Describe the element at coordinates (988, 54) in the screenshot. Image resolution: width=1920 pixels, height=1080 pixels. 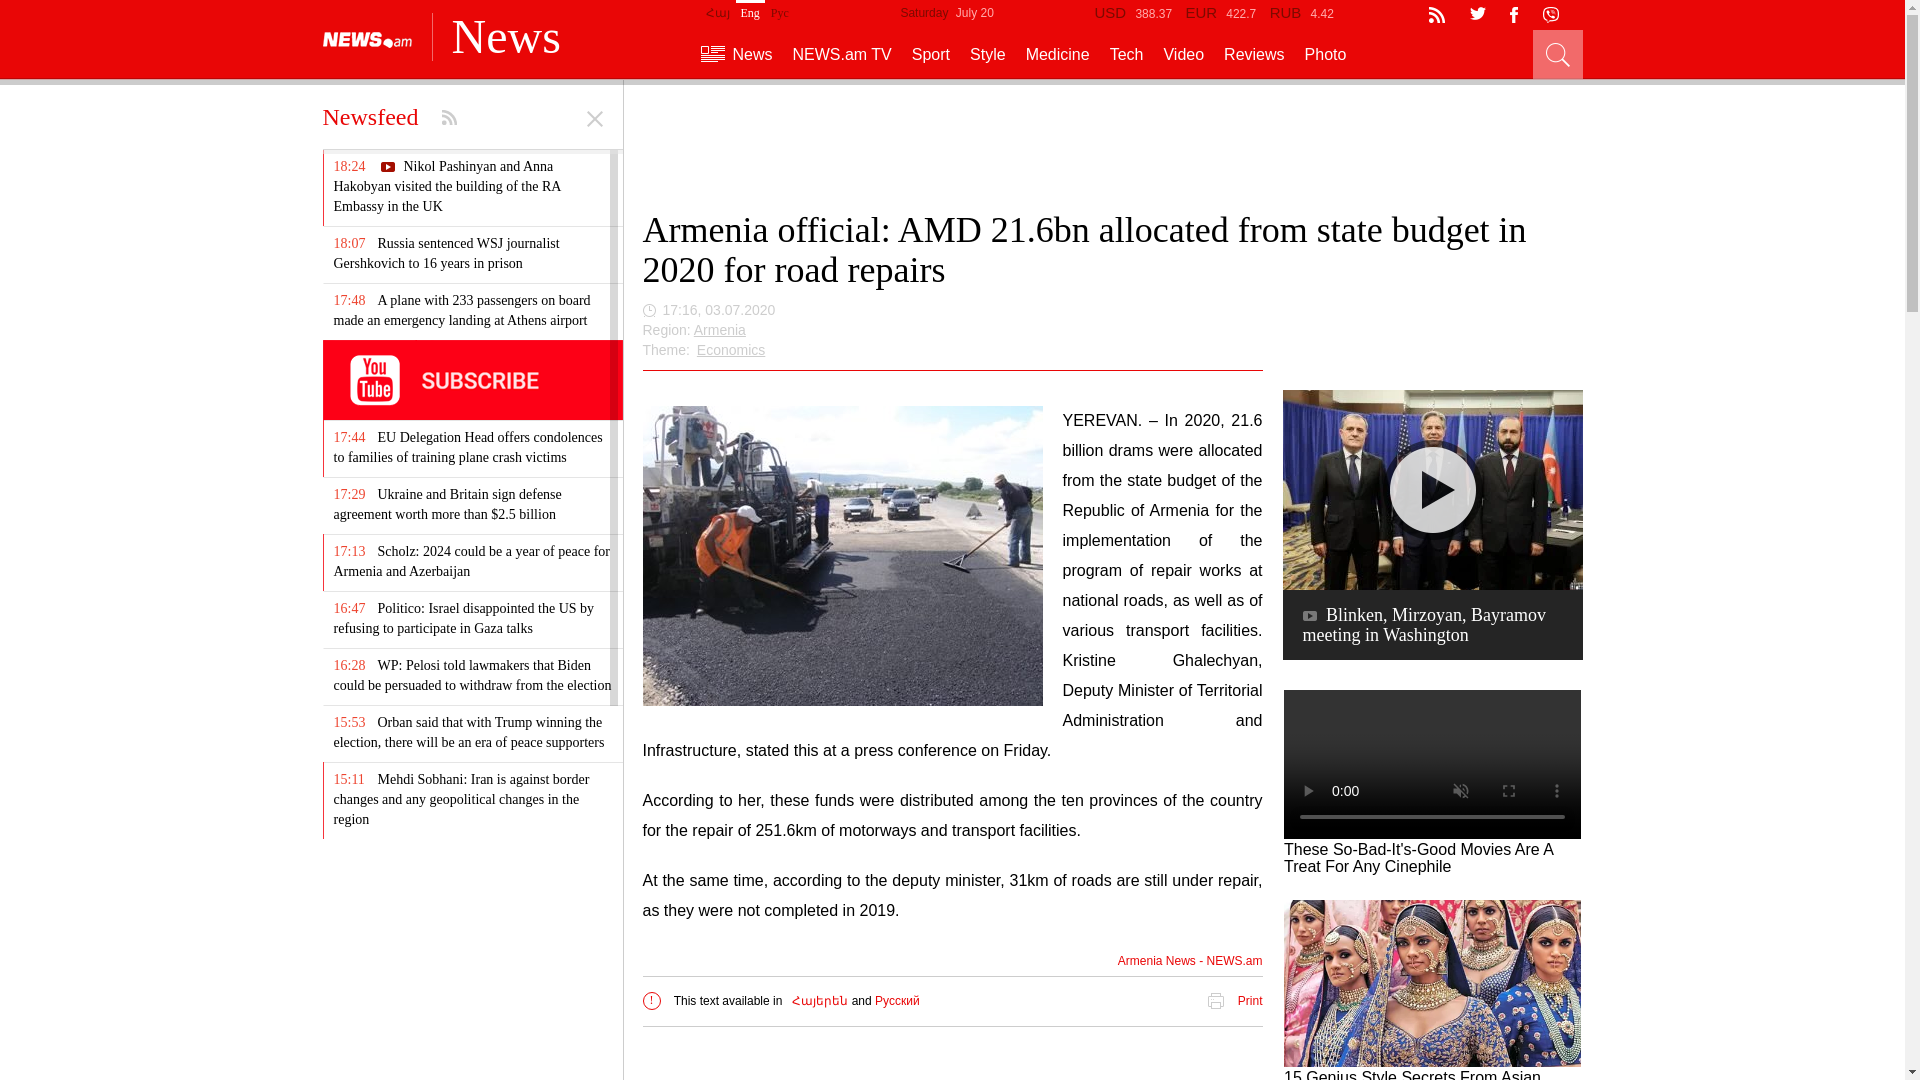
I see `Style` at that location.